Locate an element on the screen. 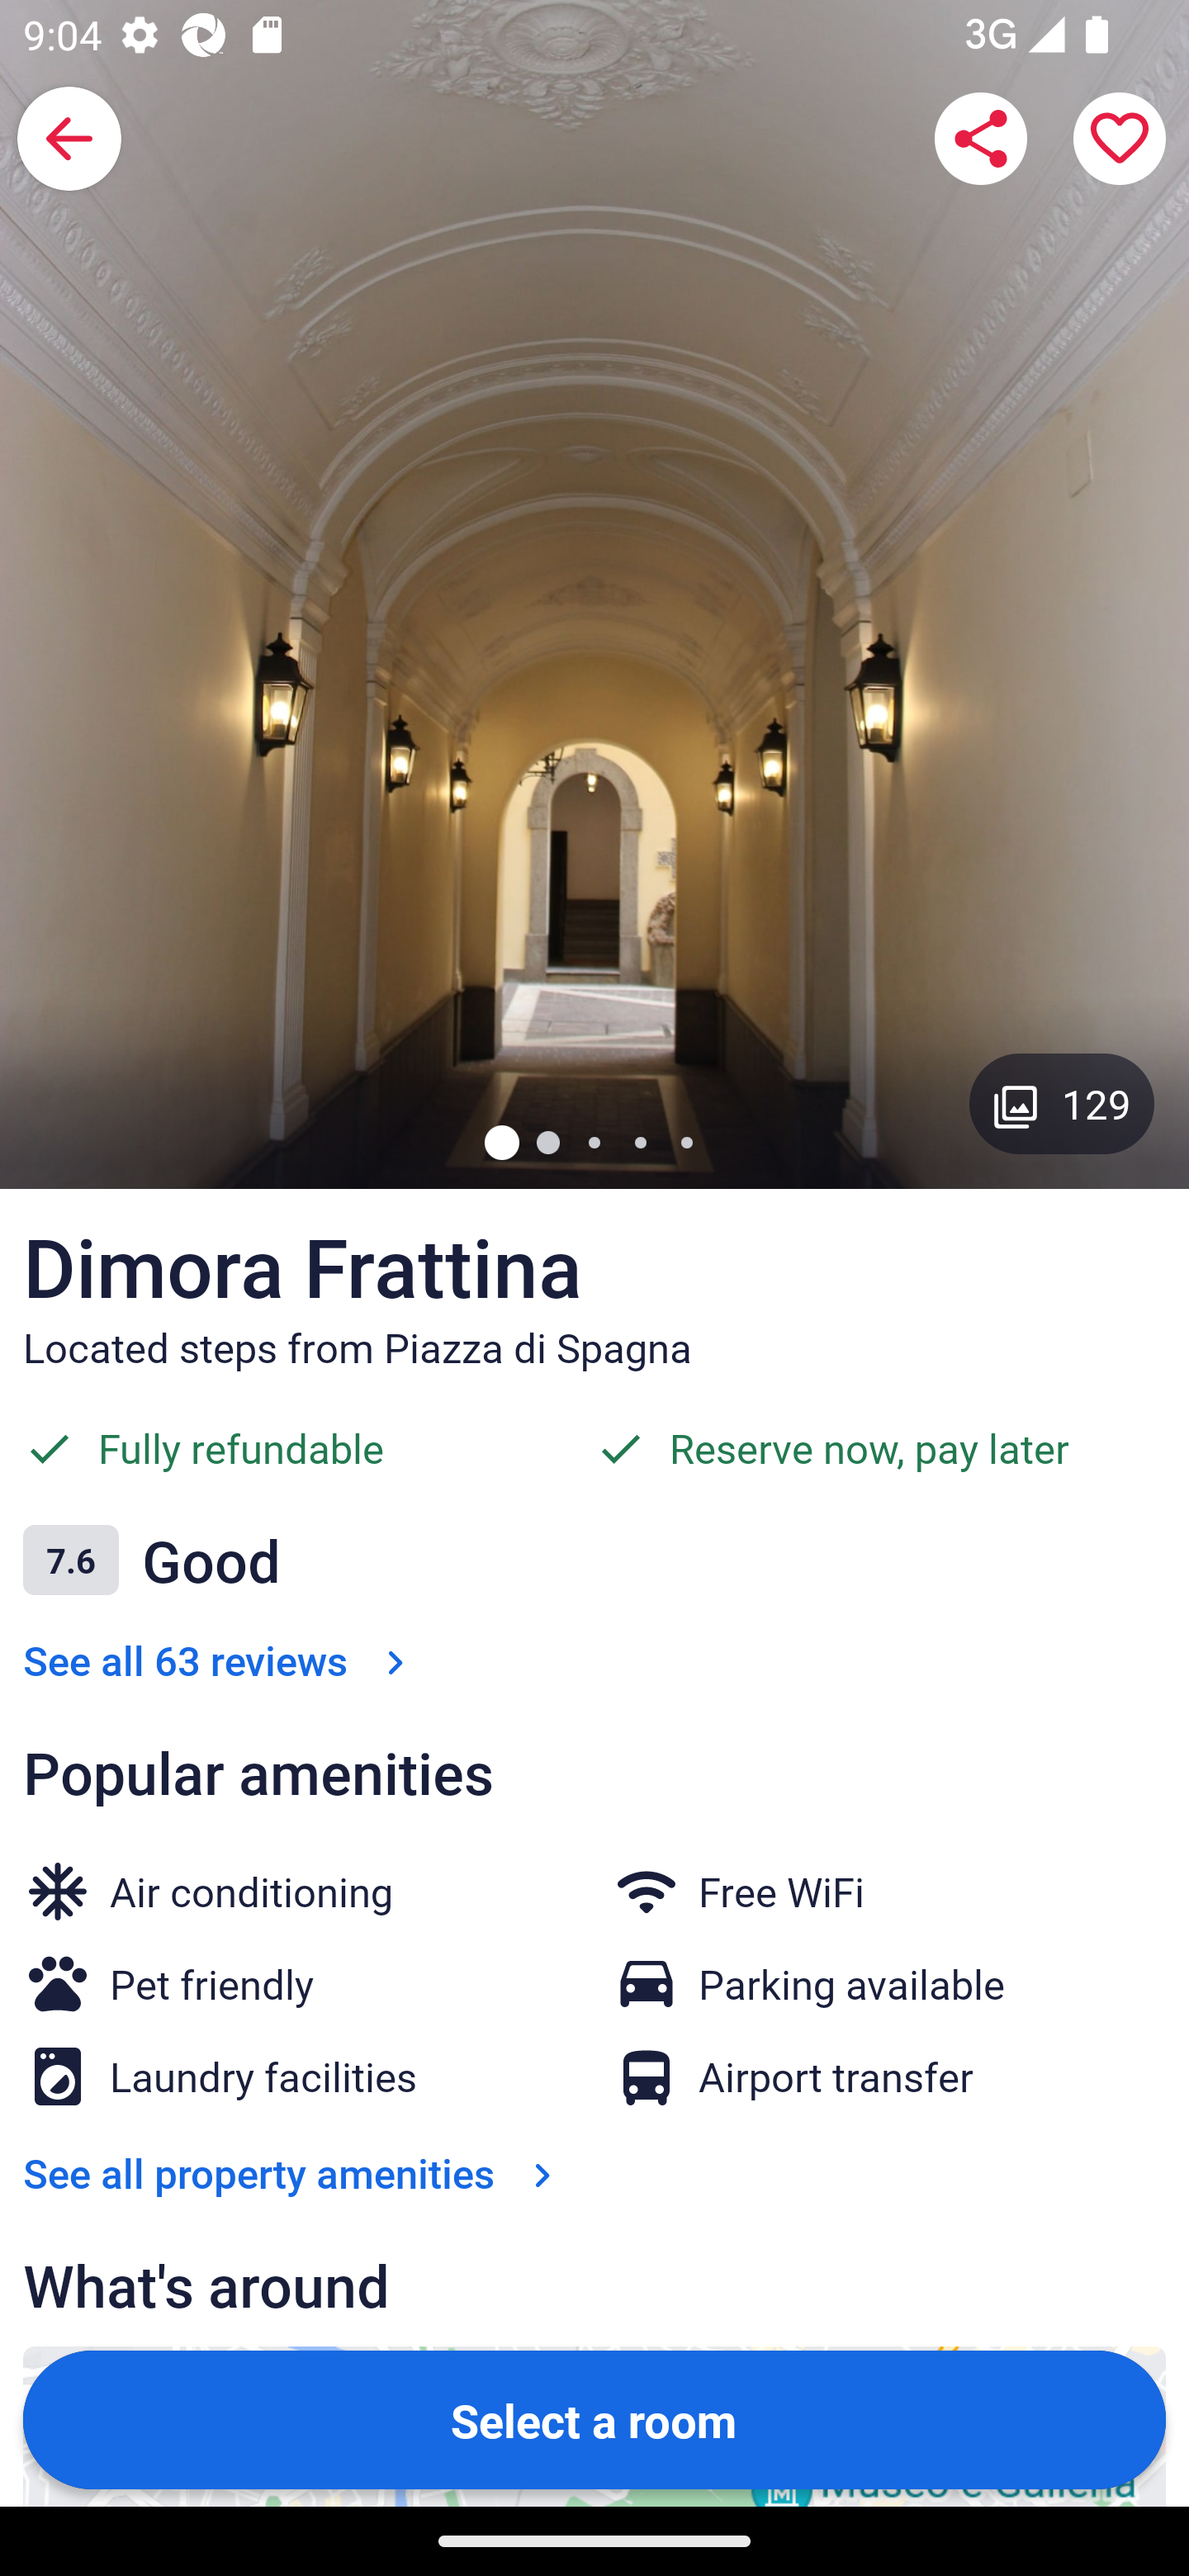 This screenshot has height=2576, width=1189. Select a room Button Select a room is located at coordinates (594, 2418).